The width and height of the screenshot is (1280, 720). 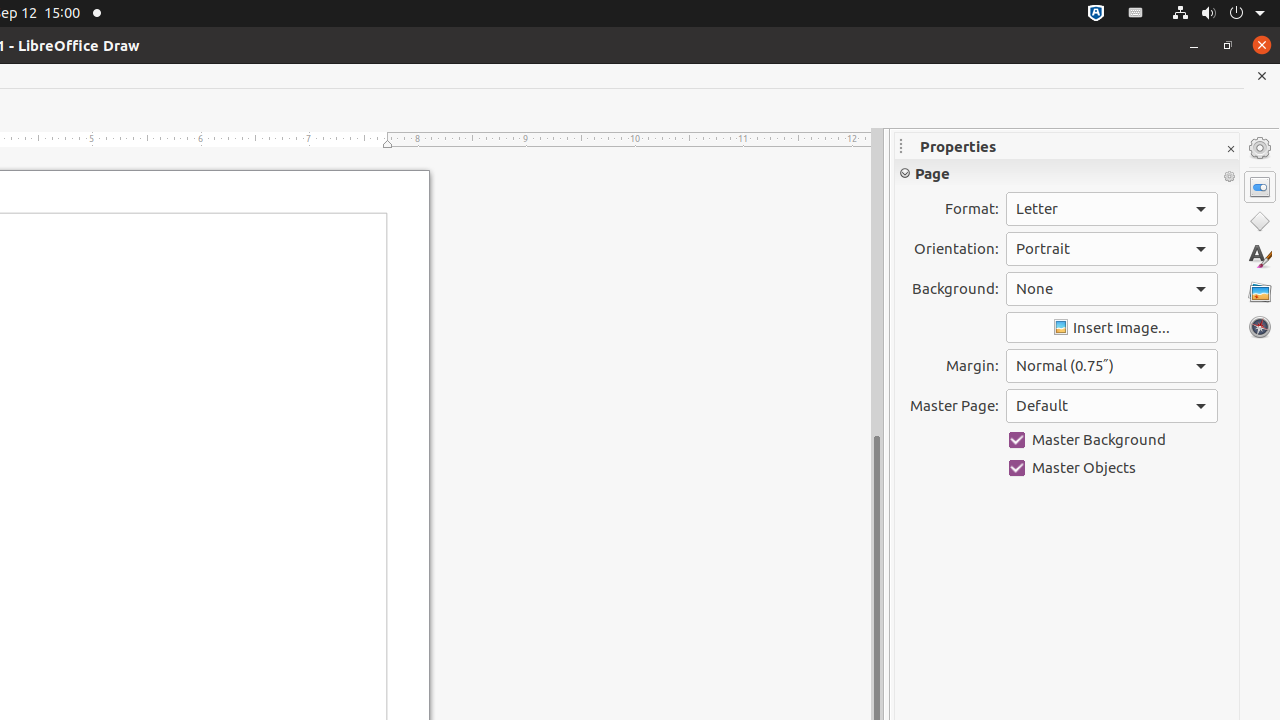 What do you see at coordinates (1112, 366) in the screenshot?
I see `Margin:` at bounding box center [1112, 366].